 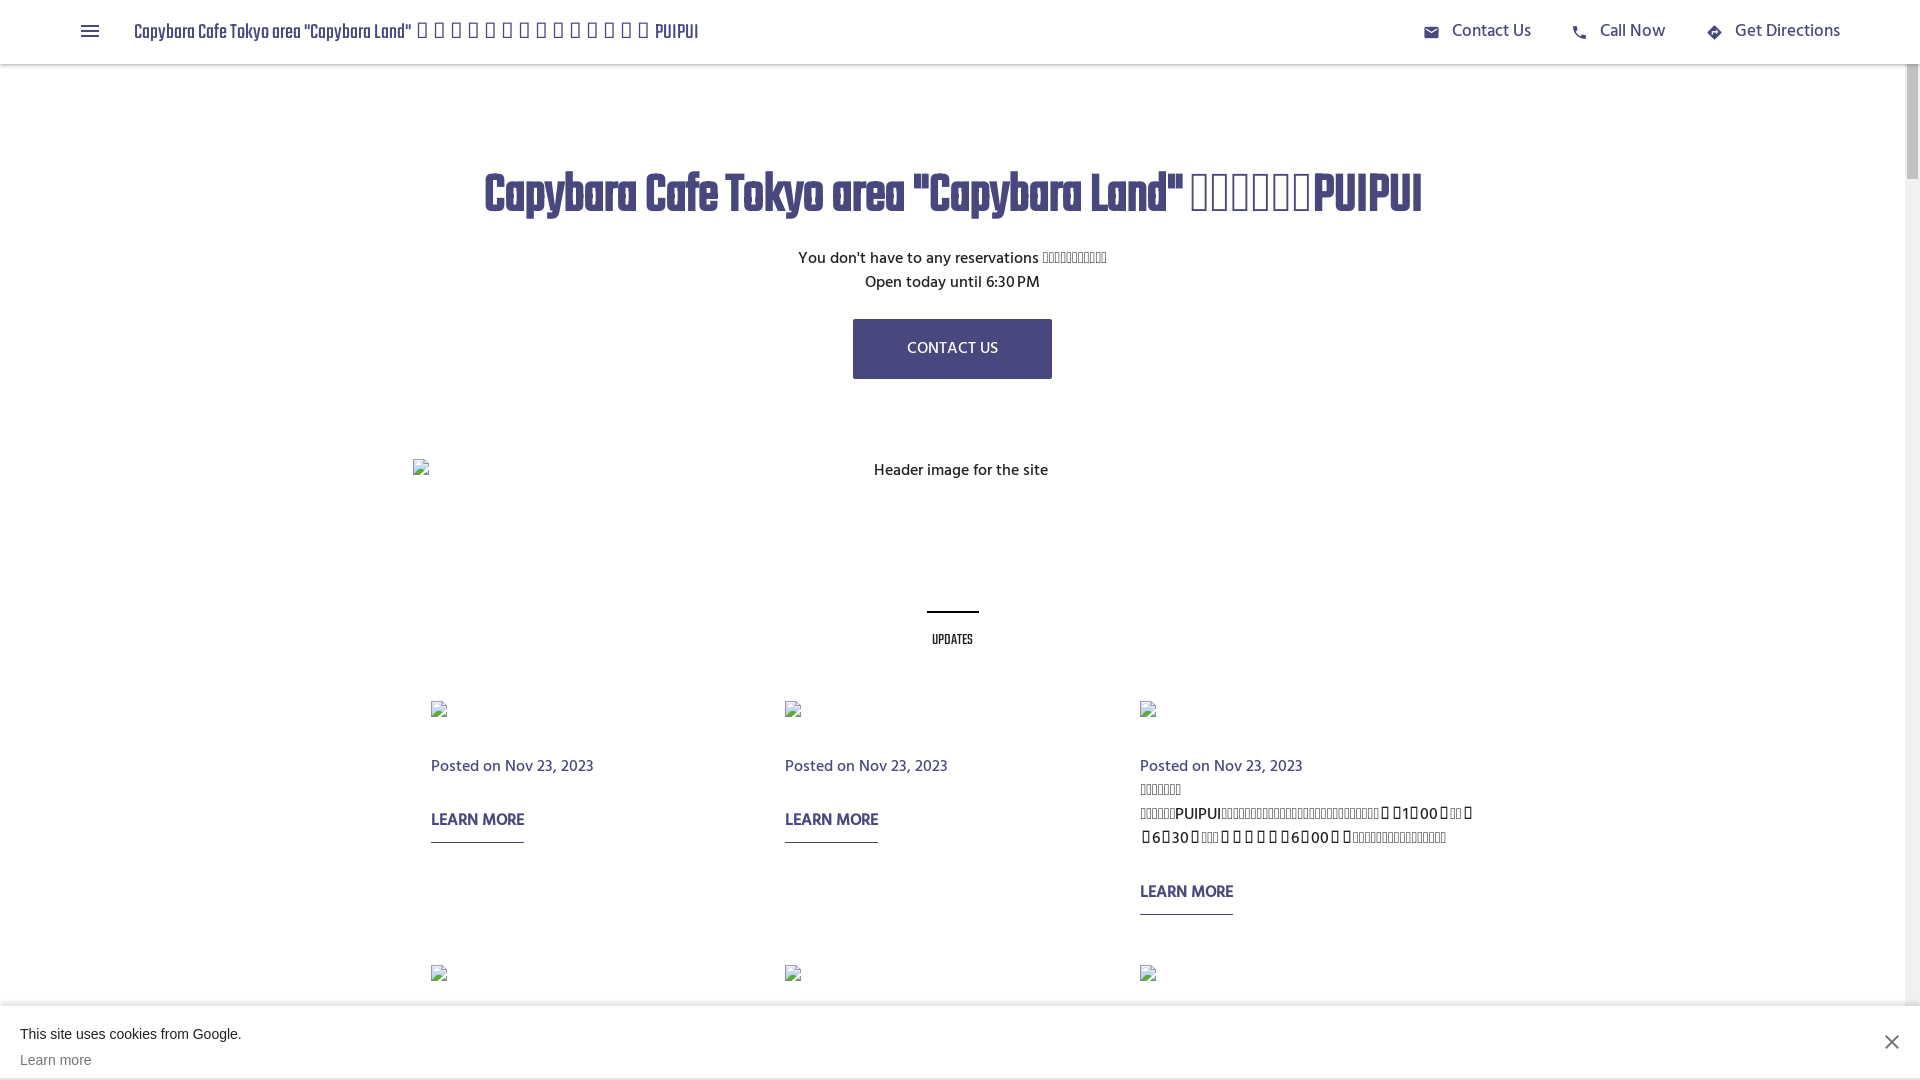 I want to click on LEARN MORE, so click(x=1186, y=898).